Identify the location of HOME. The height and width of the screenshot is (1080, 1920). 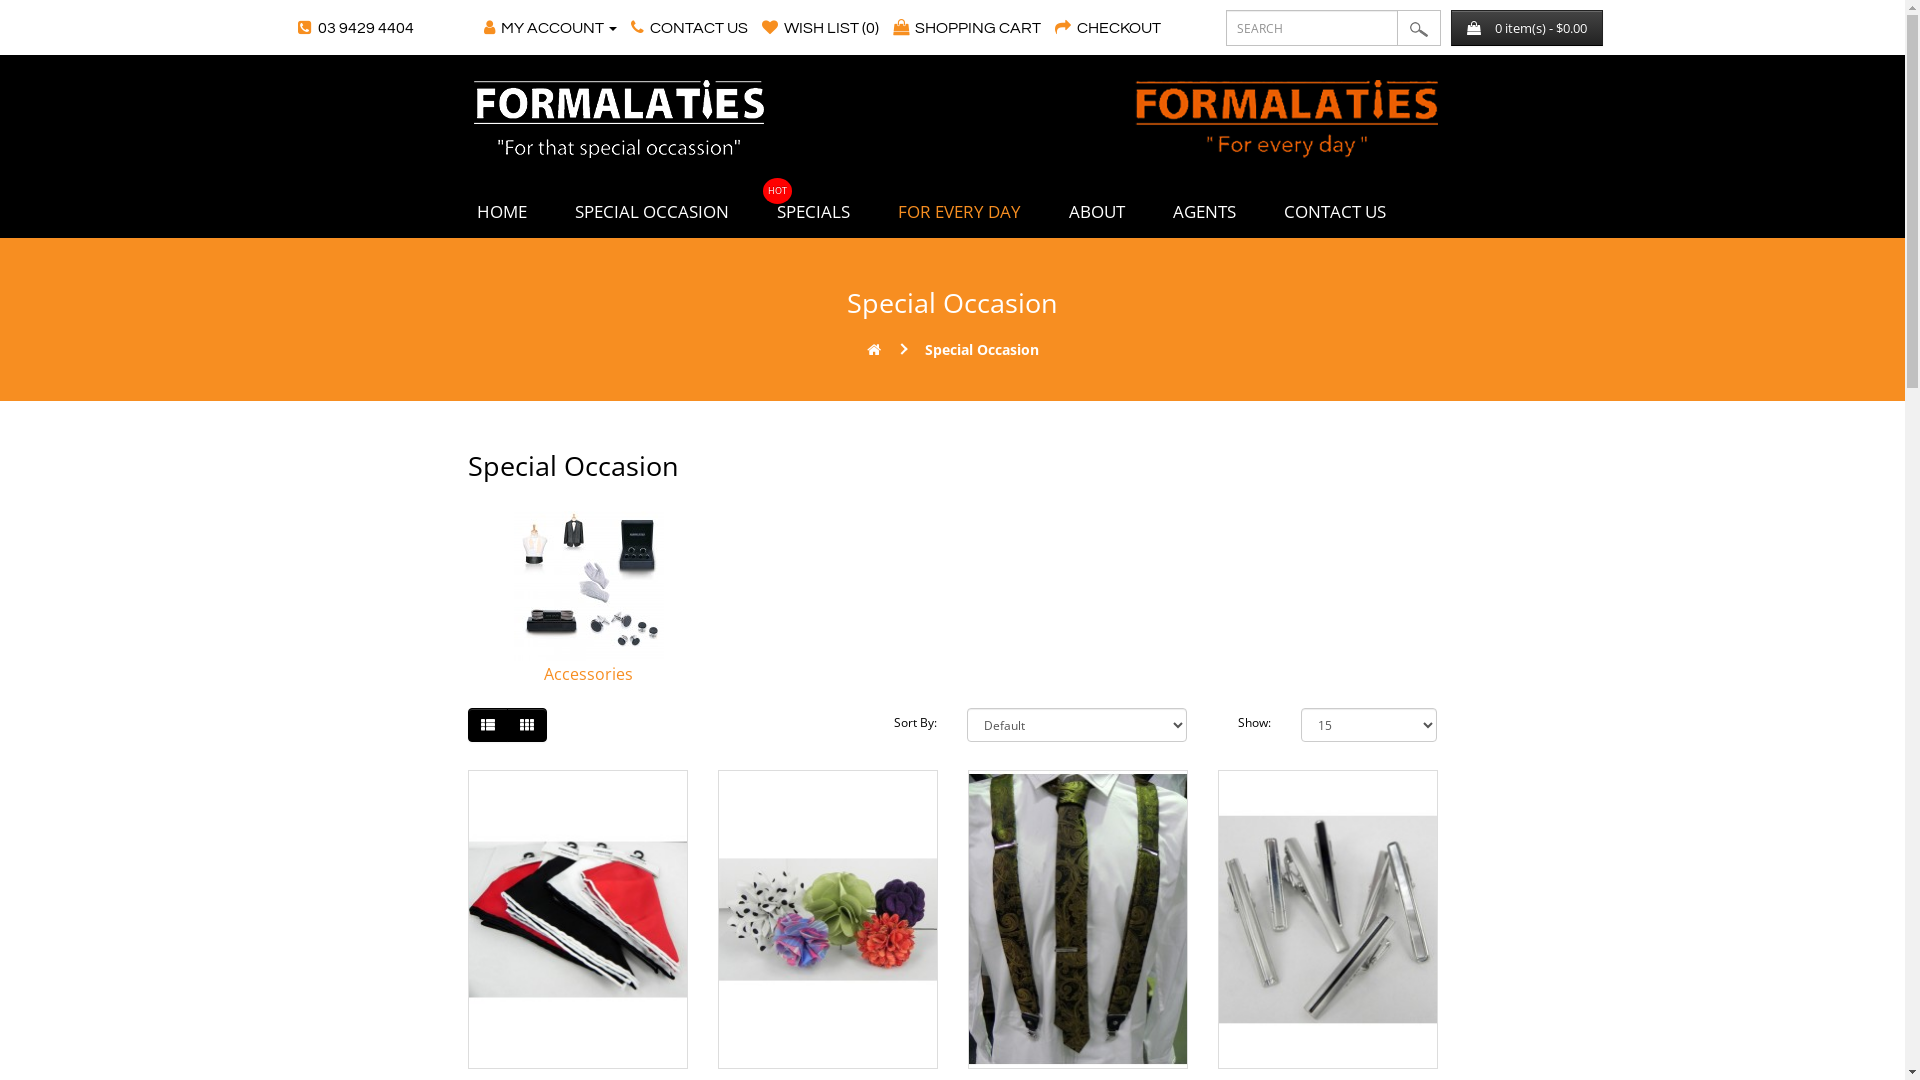
(501, 216).